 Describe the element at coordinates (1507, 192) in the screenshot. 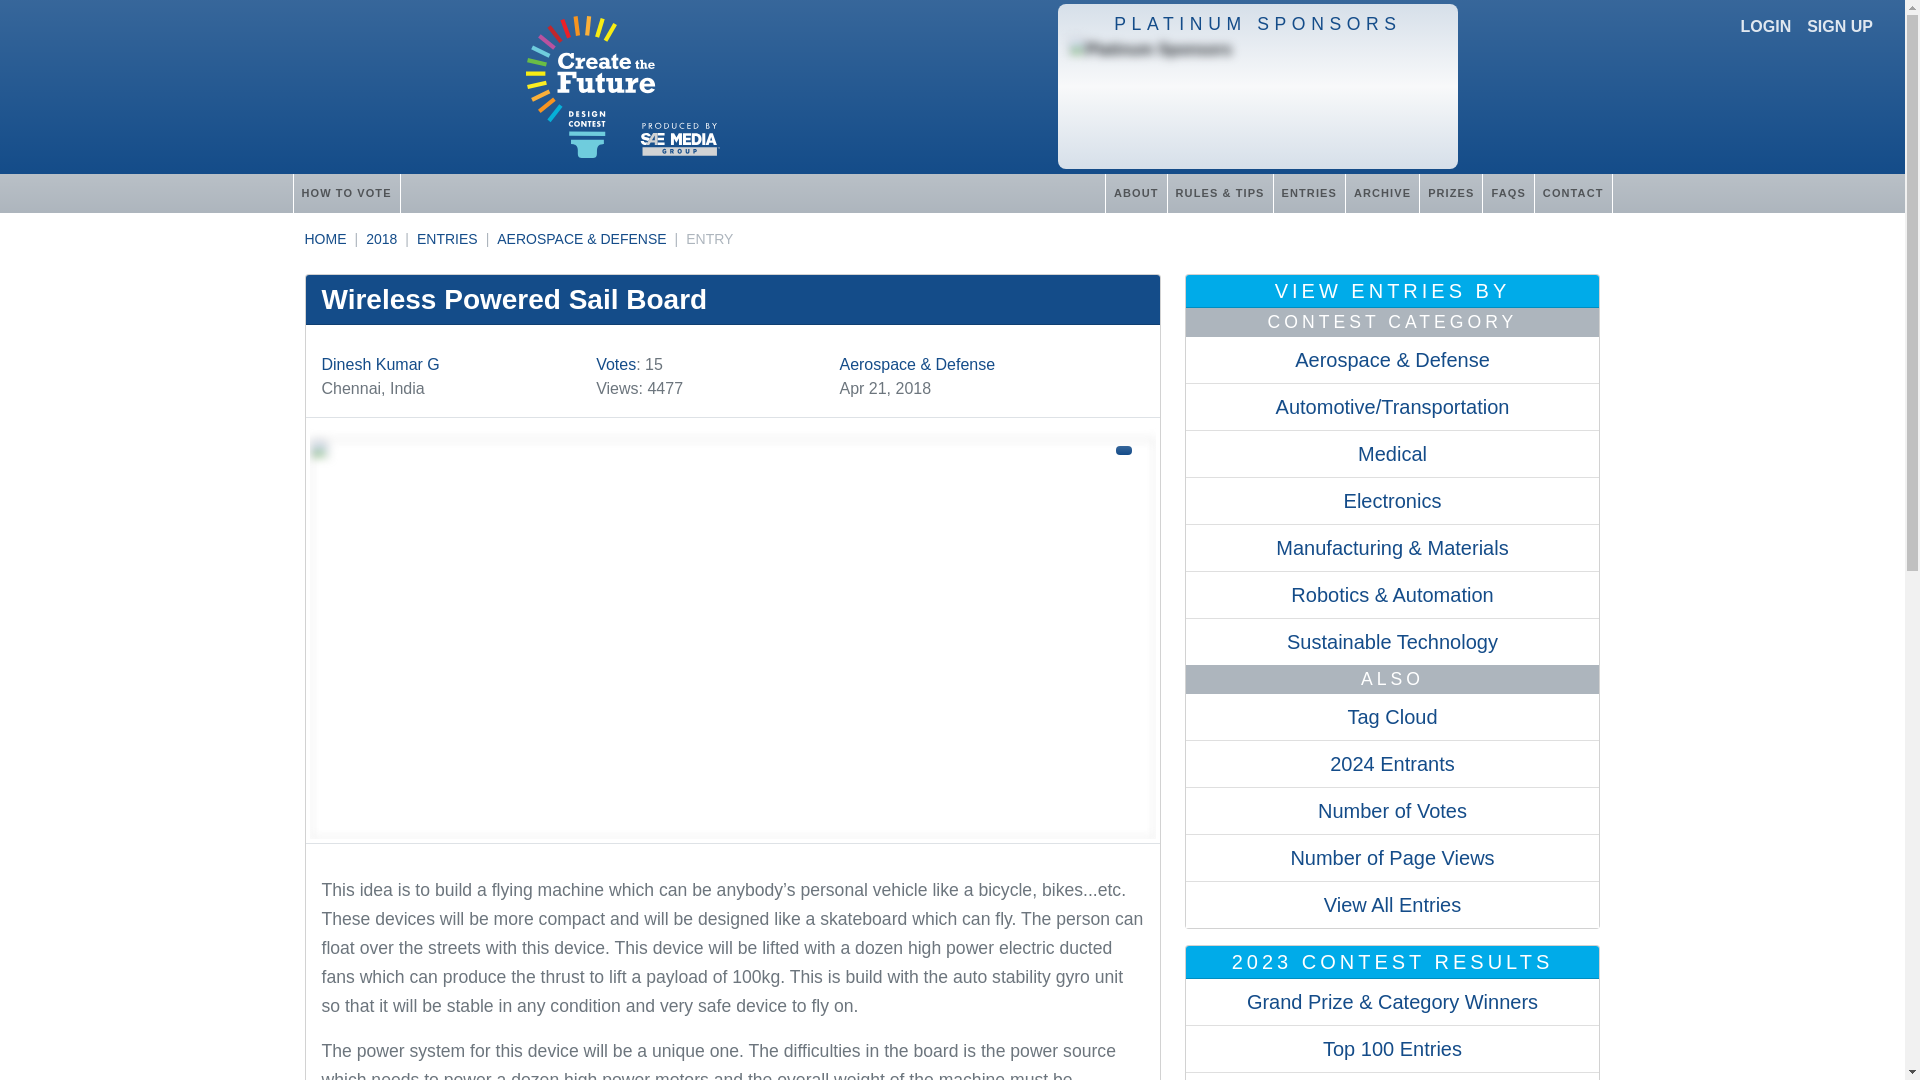

I see `FAQS` at that location.